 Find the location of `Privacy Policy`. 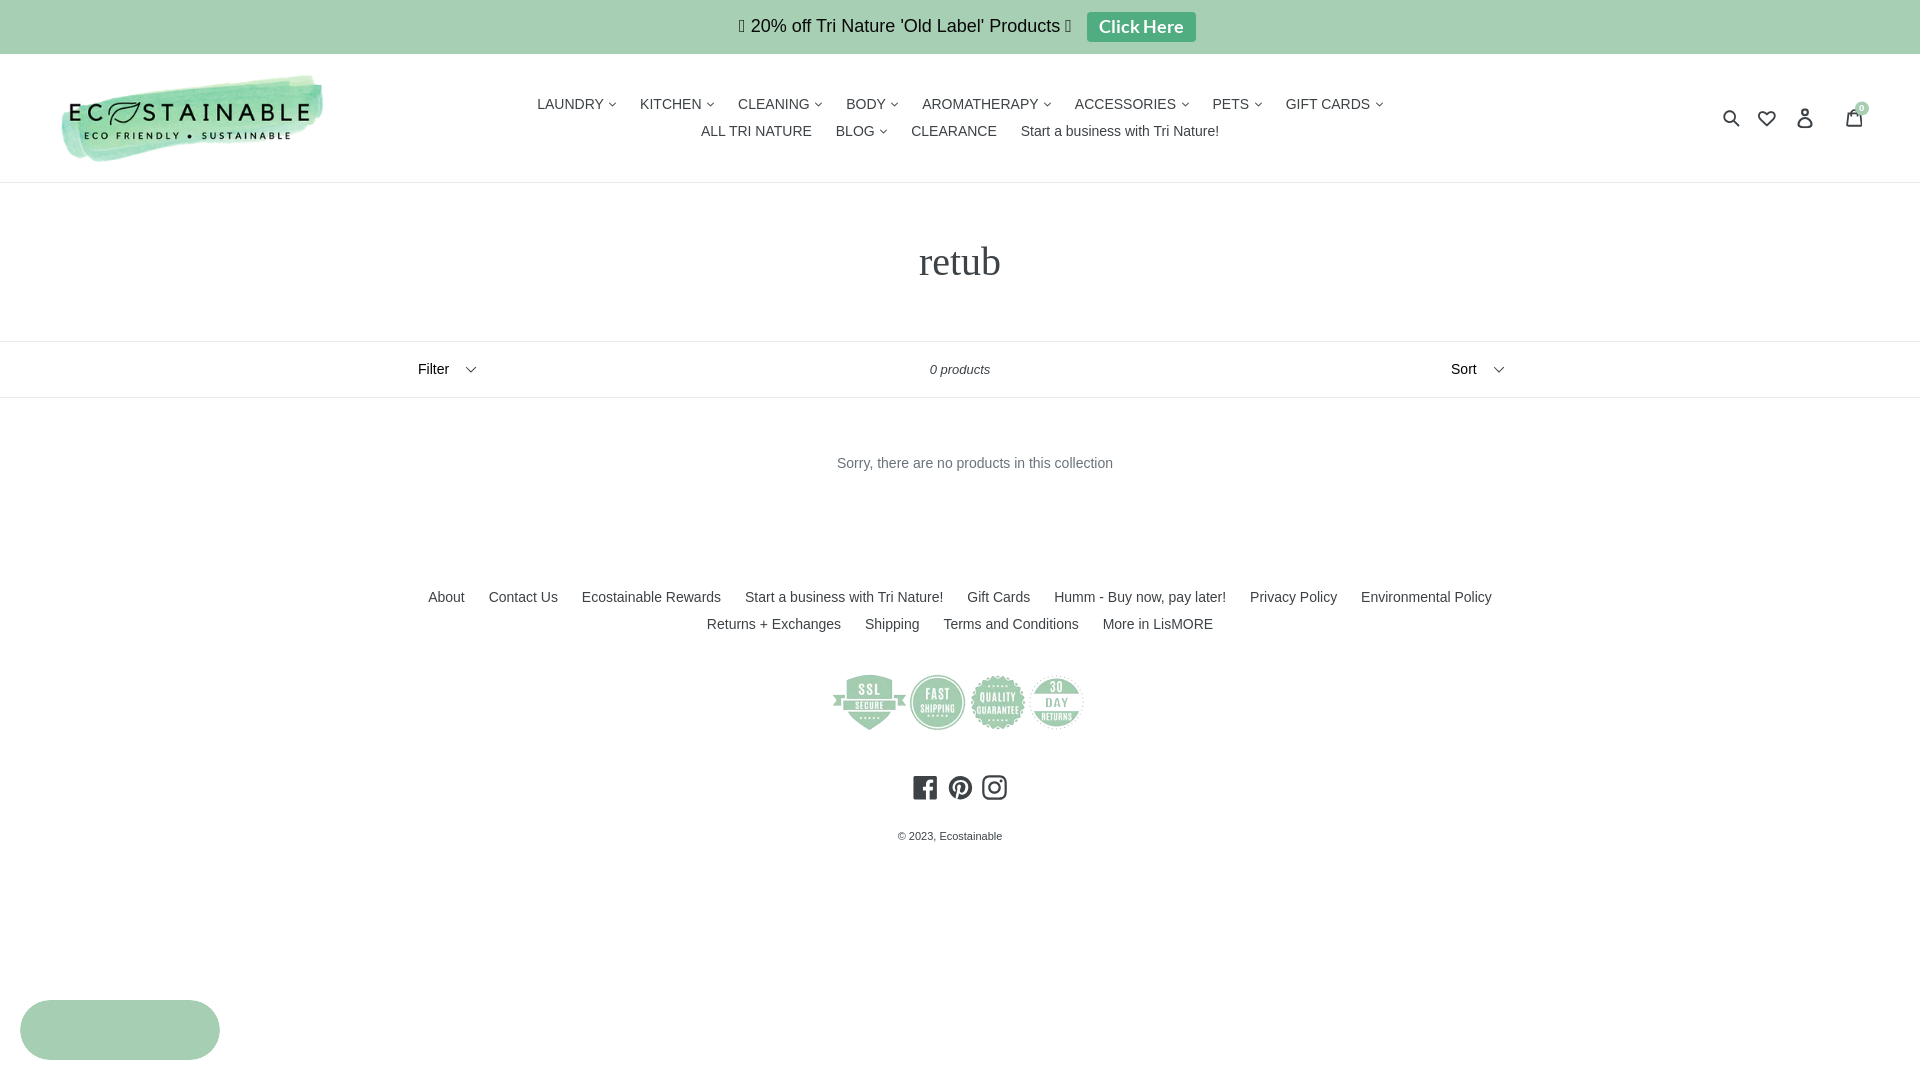

Privacy Policy is located at coordinates (1294, 597).